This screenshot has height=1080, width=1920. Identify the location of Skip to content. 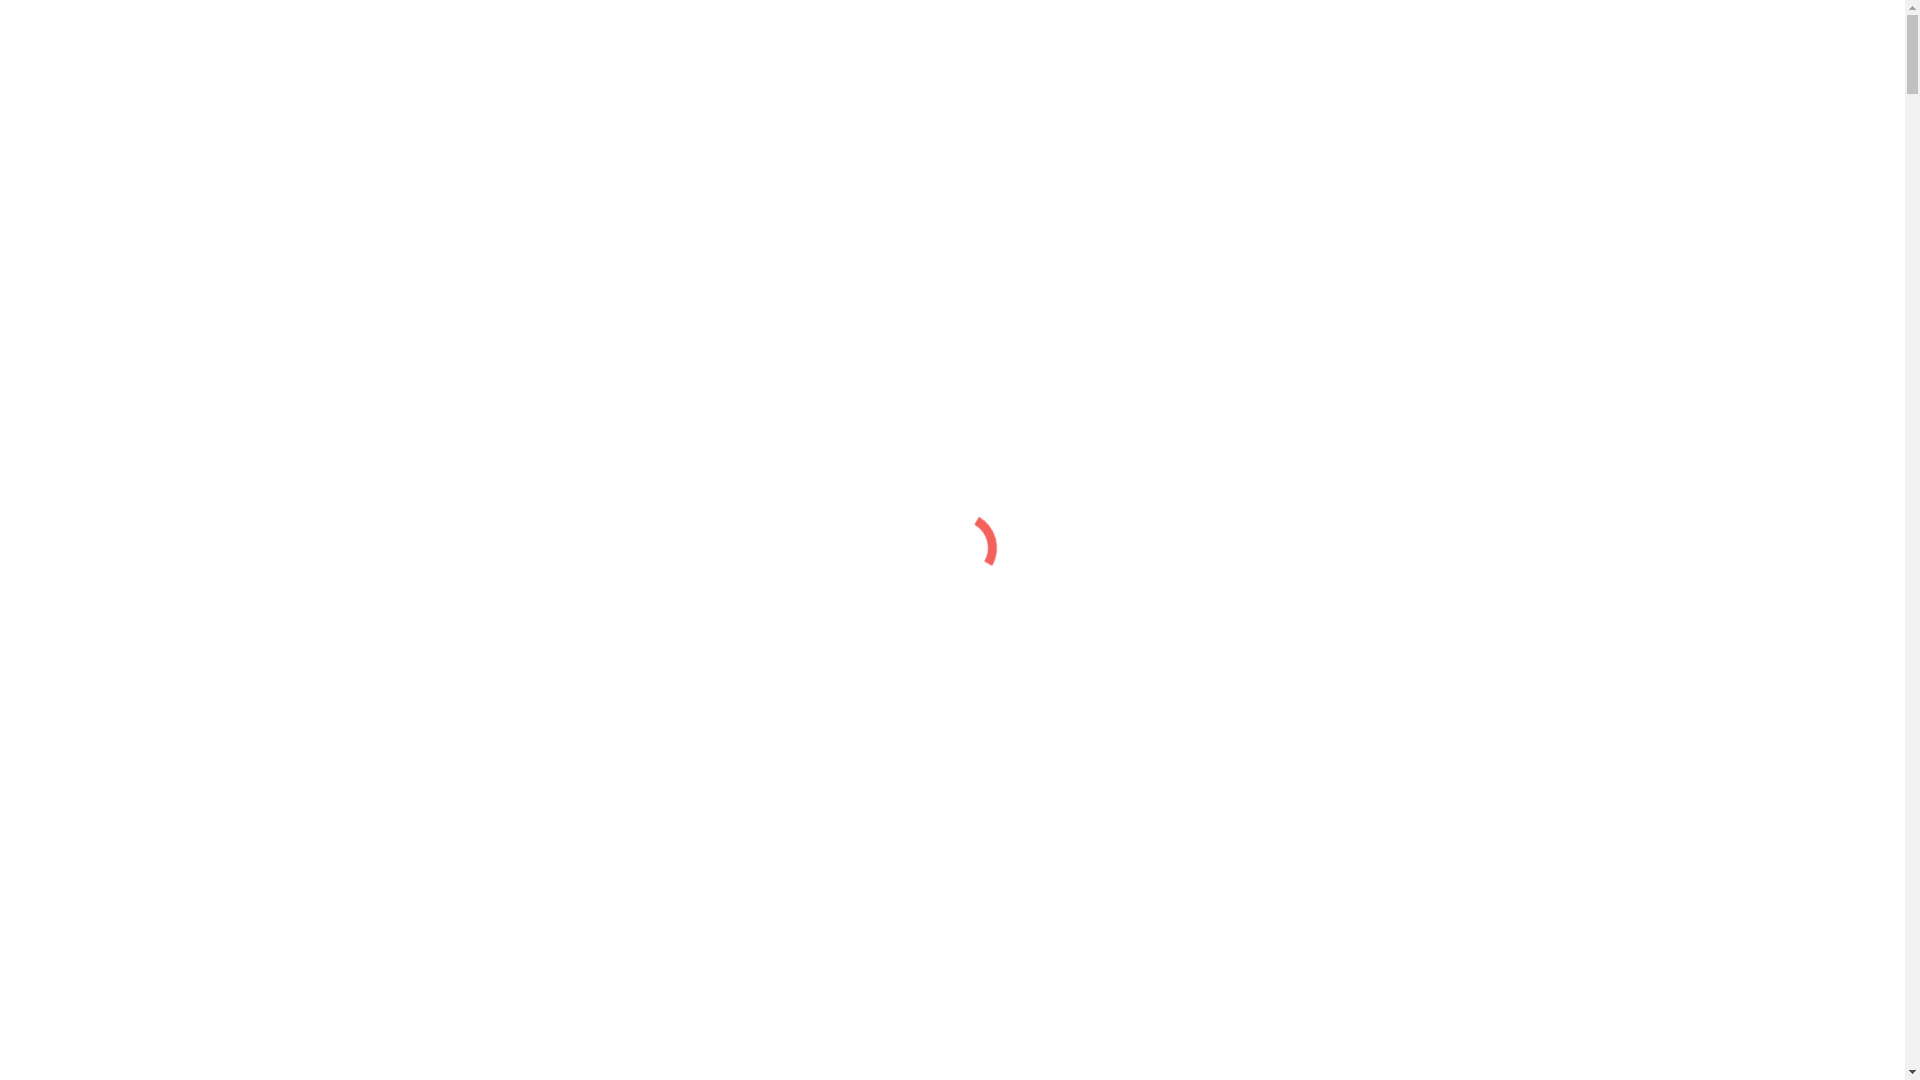
(56, 16).